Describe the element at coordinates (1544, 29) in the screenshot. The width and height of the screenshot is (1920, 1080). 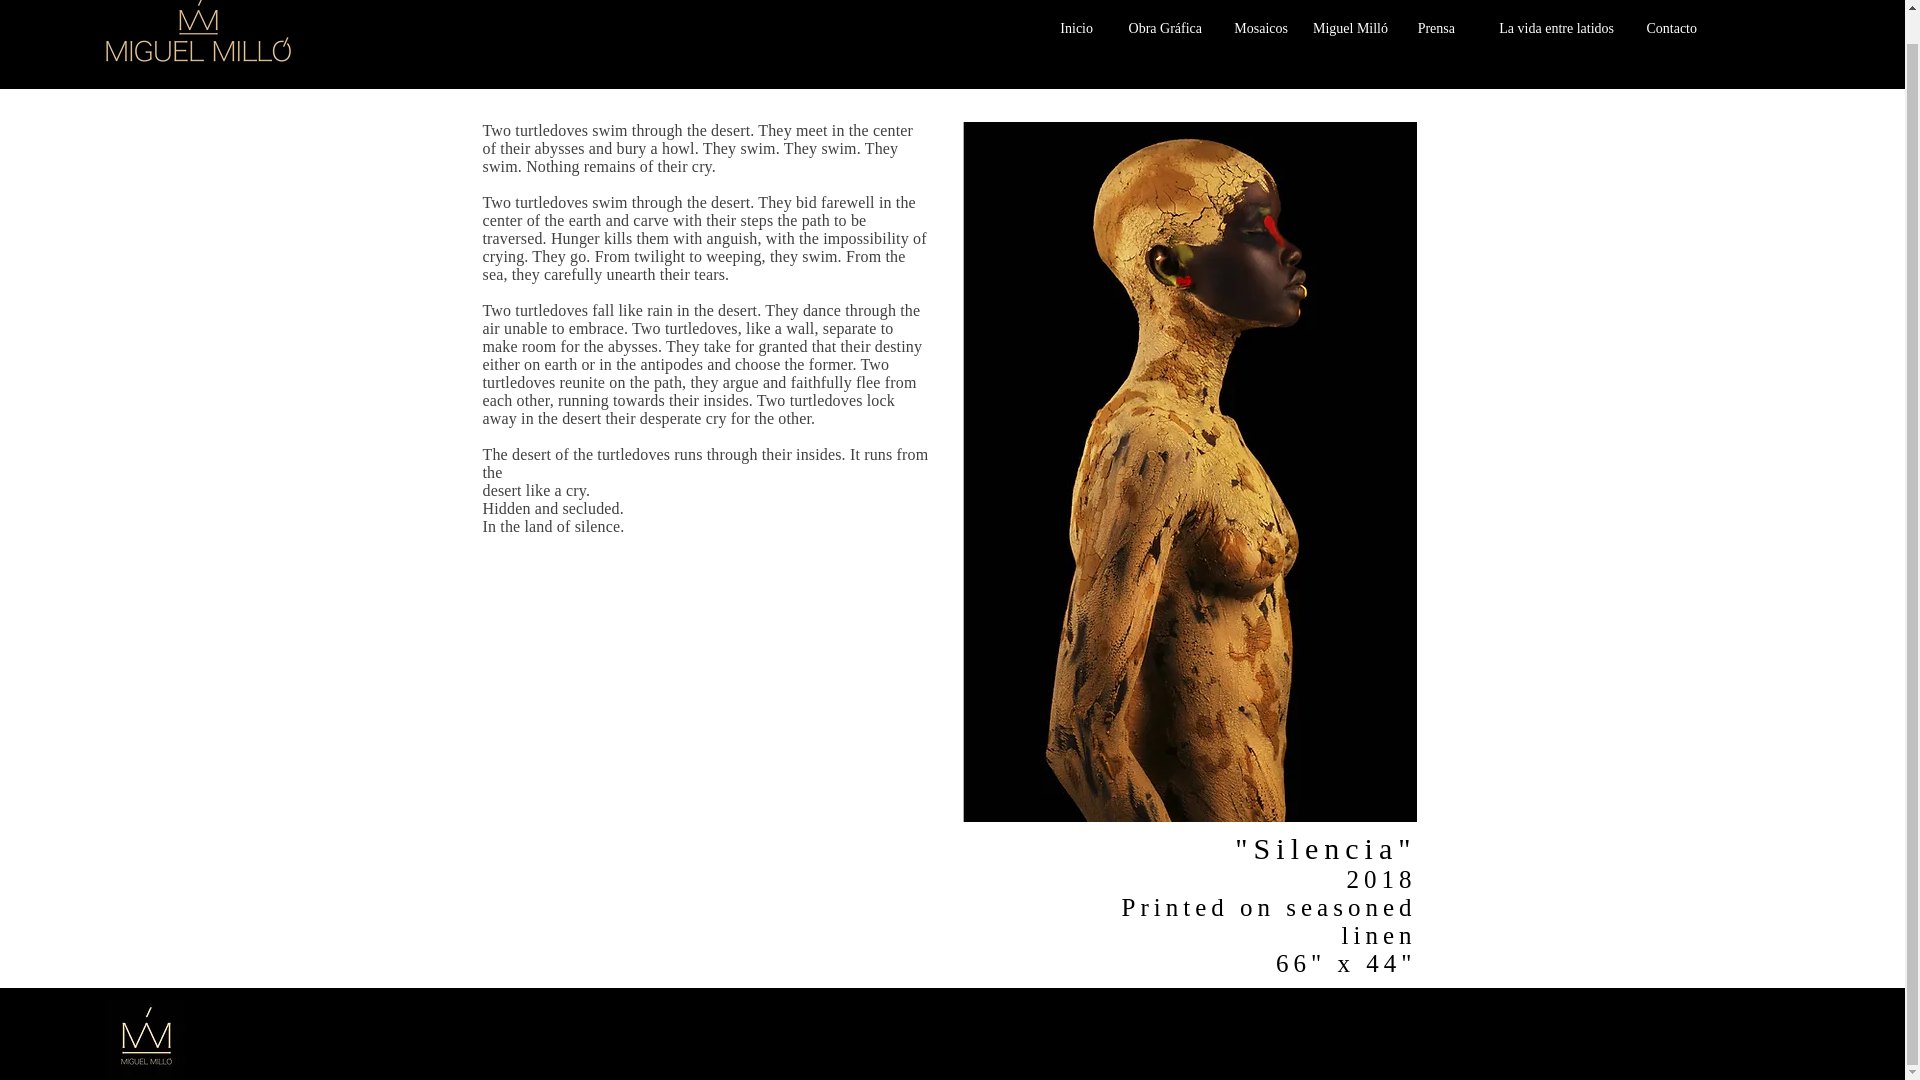
I see `La vida entre latidos` at that location.